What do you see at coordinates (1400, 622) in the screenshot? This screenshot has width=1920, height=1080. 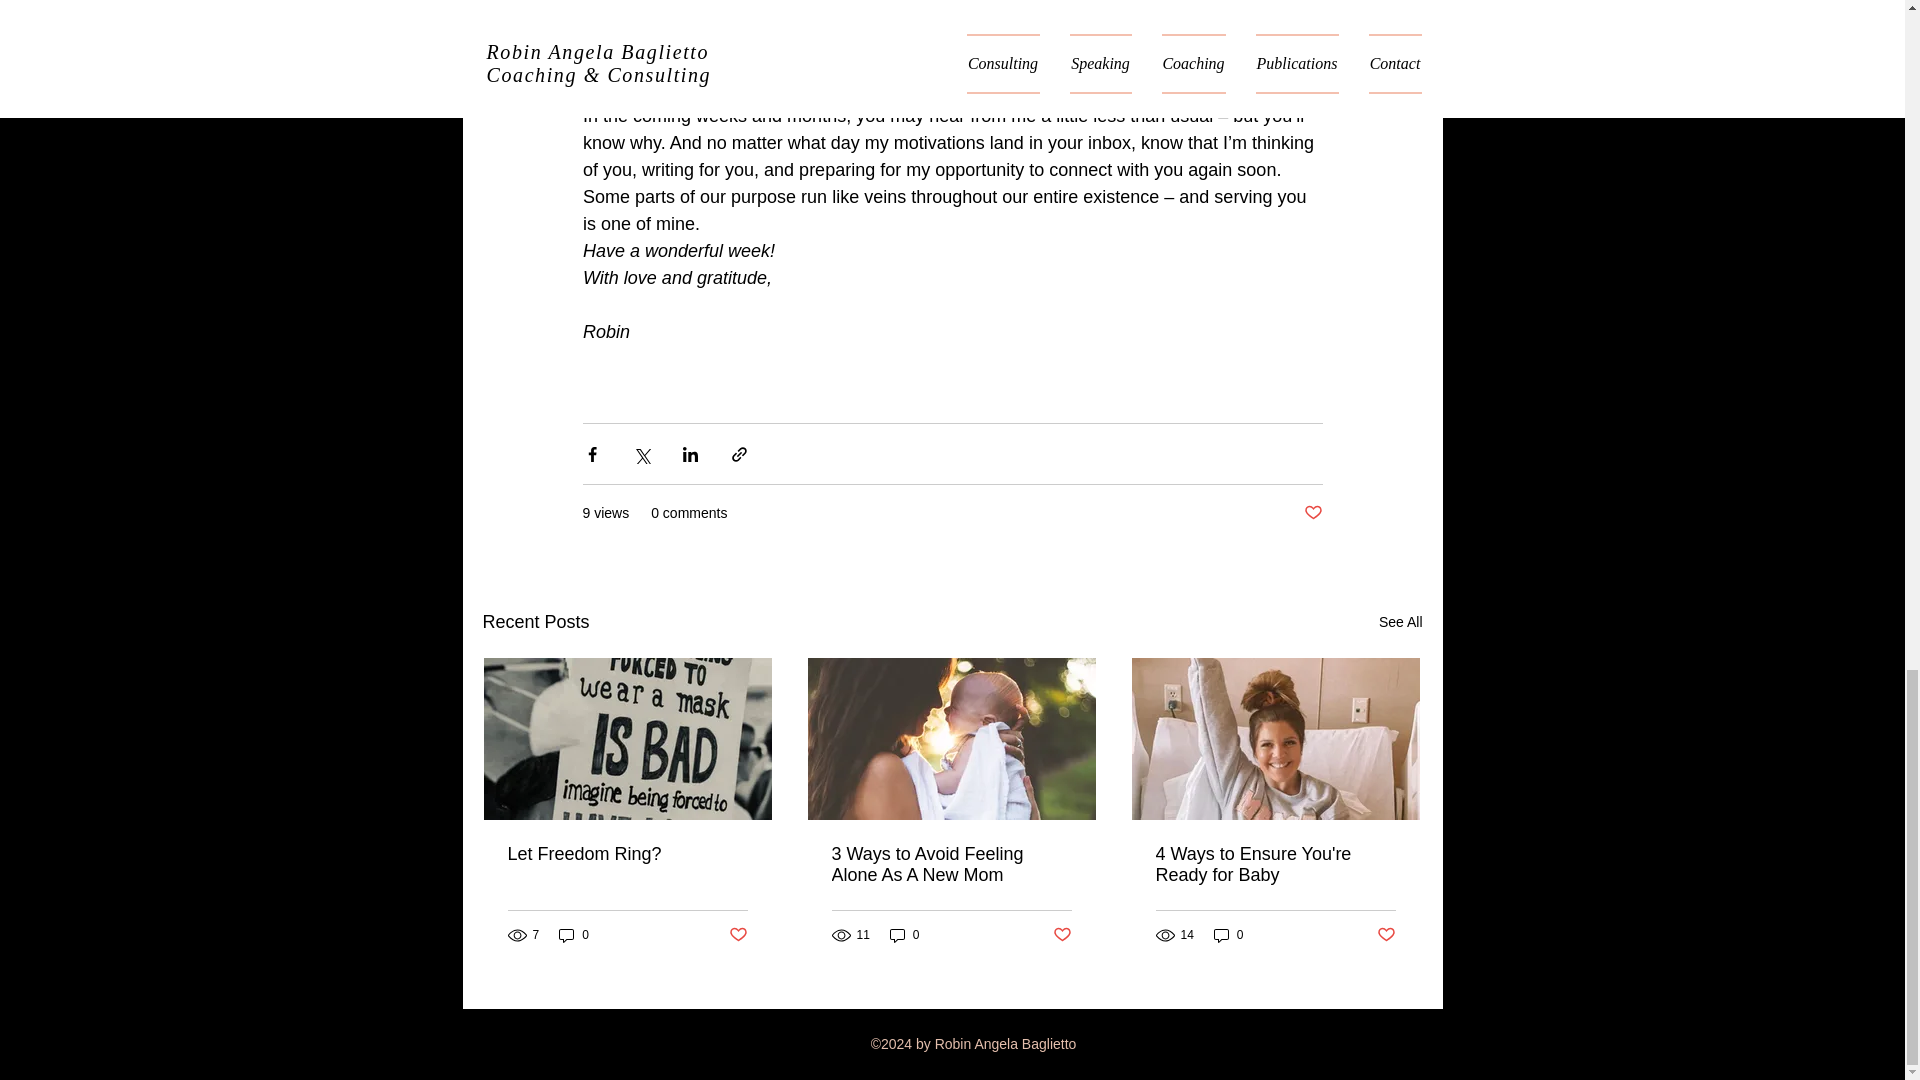 I see `See All` at bounding box center [1400, 622].